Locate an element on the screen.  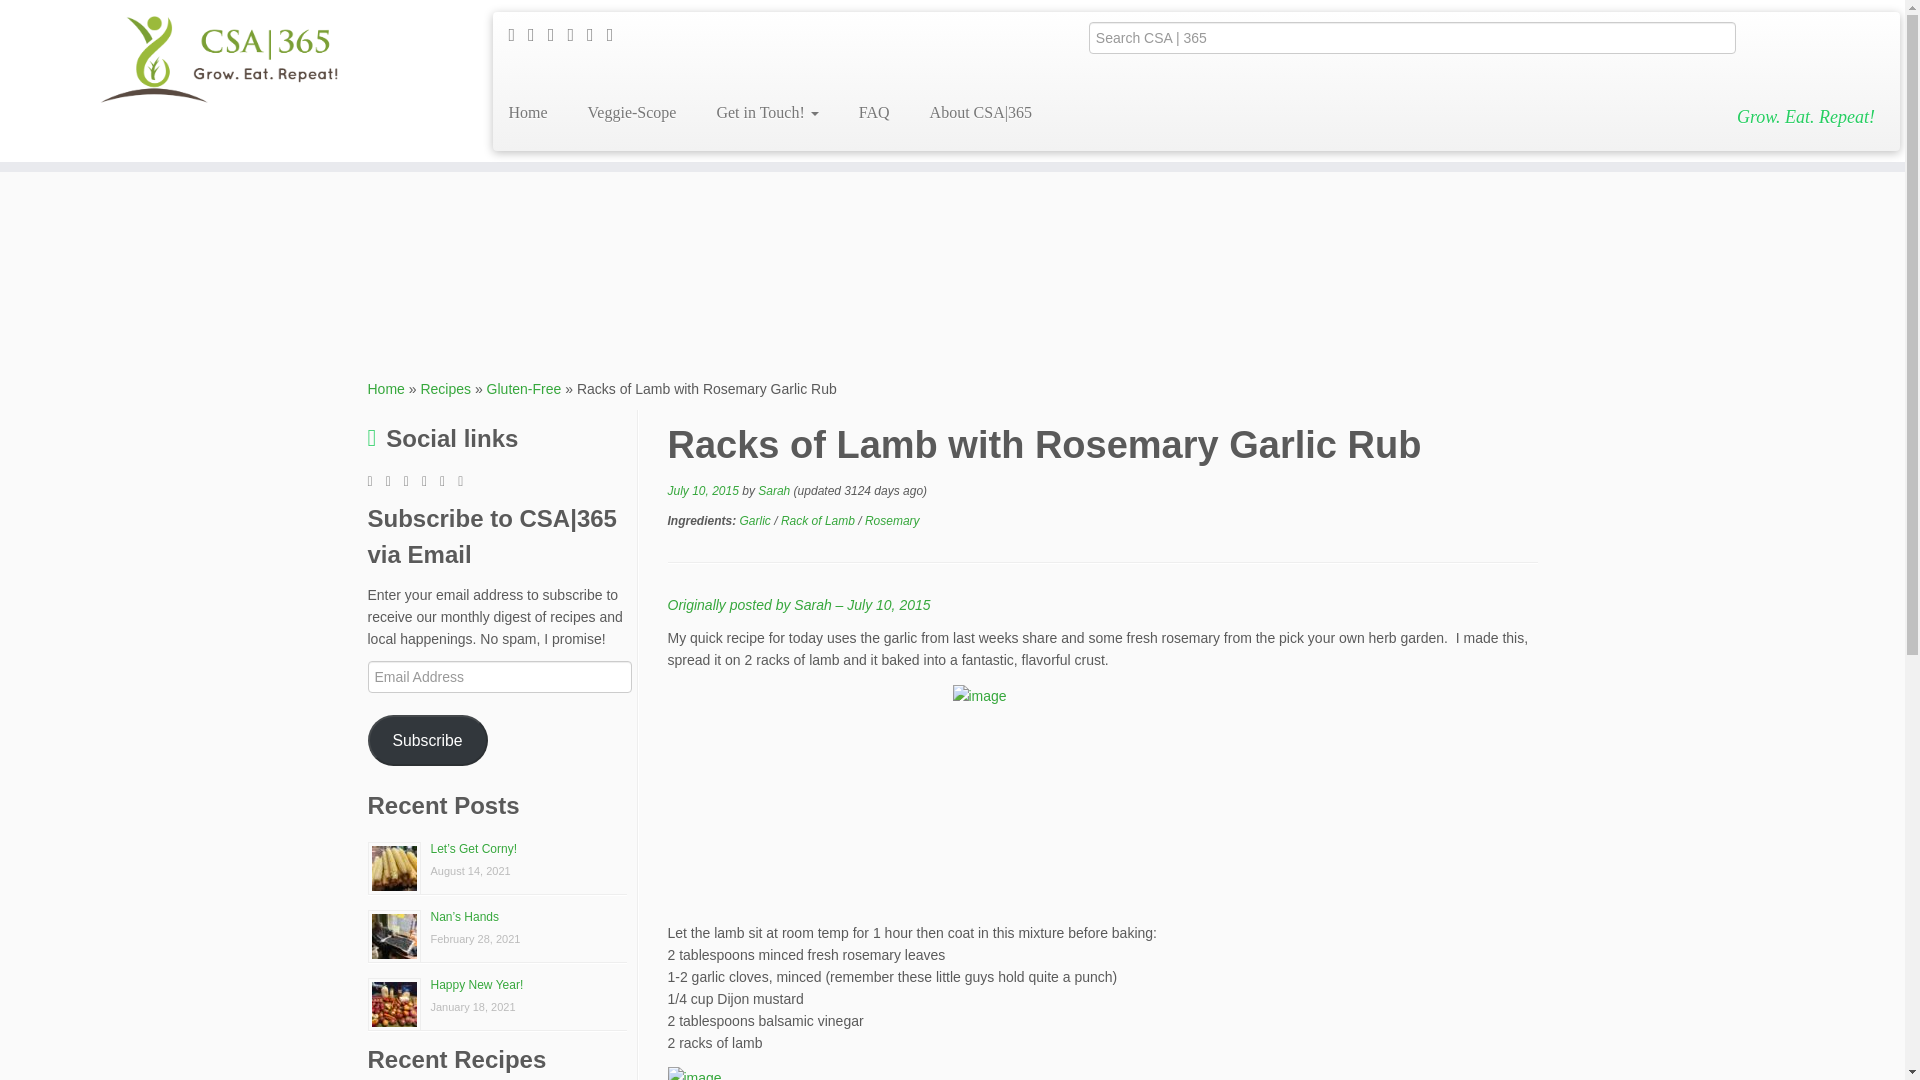
Veggie-Scope is located at coordinates (632, 112).